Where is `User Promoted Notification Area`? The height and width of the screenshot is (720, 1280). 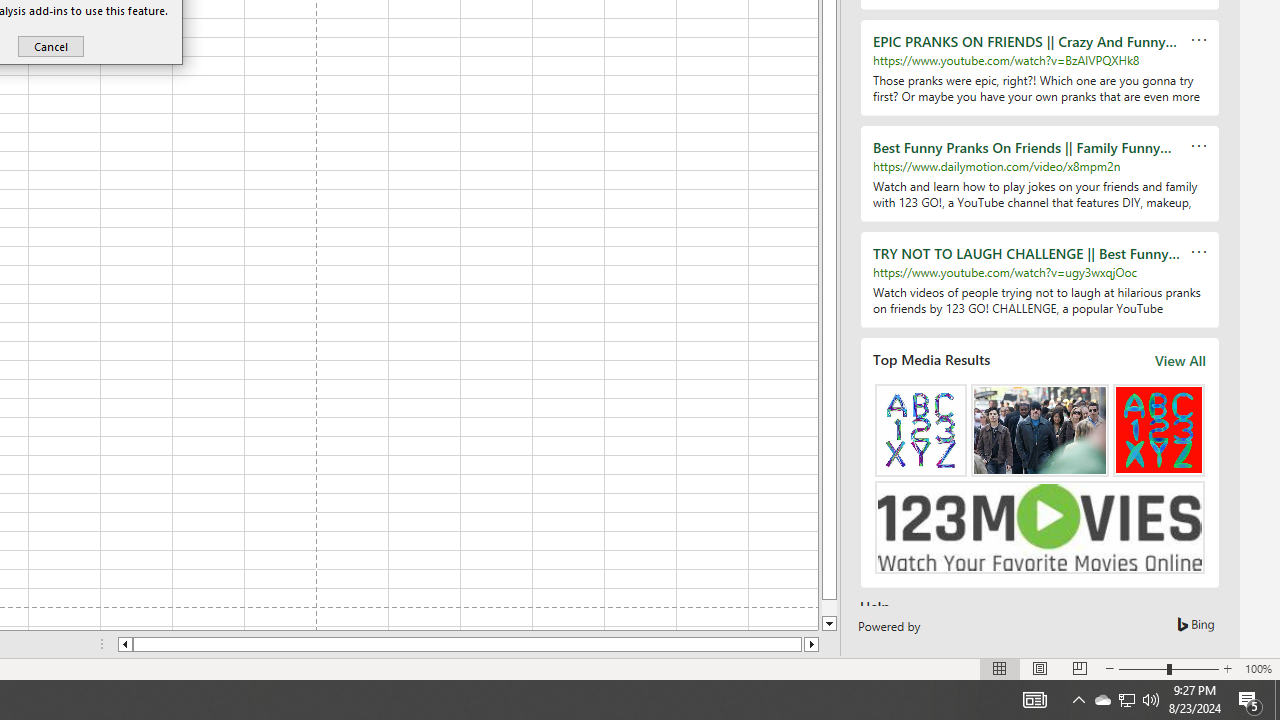 User Promoted Notification Area is located at coordinates (1126, 700).